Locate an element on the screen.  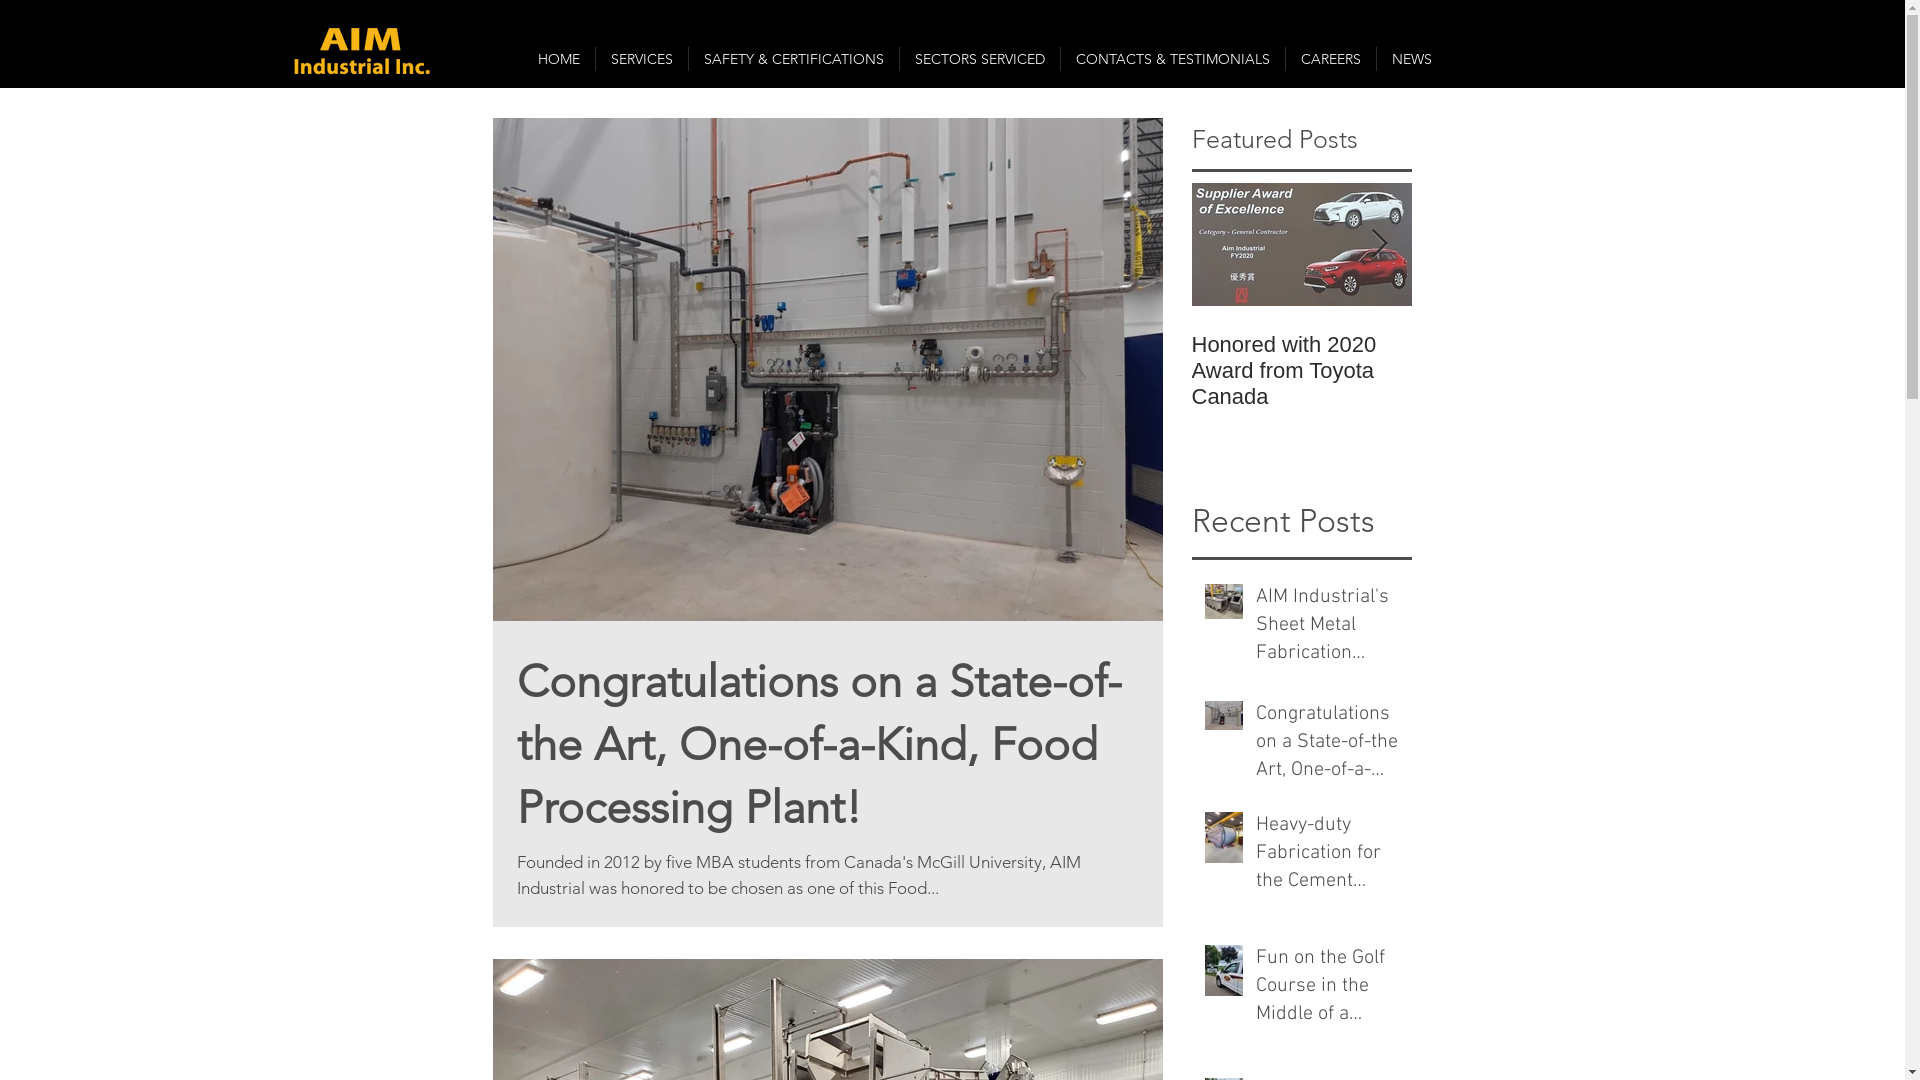
Fun on the Golf Course in the Middle of a Crazy-Busy Year! is located at coordinates (1328, 990).